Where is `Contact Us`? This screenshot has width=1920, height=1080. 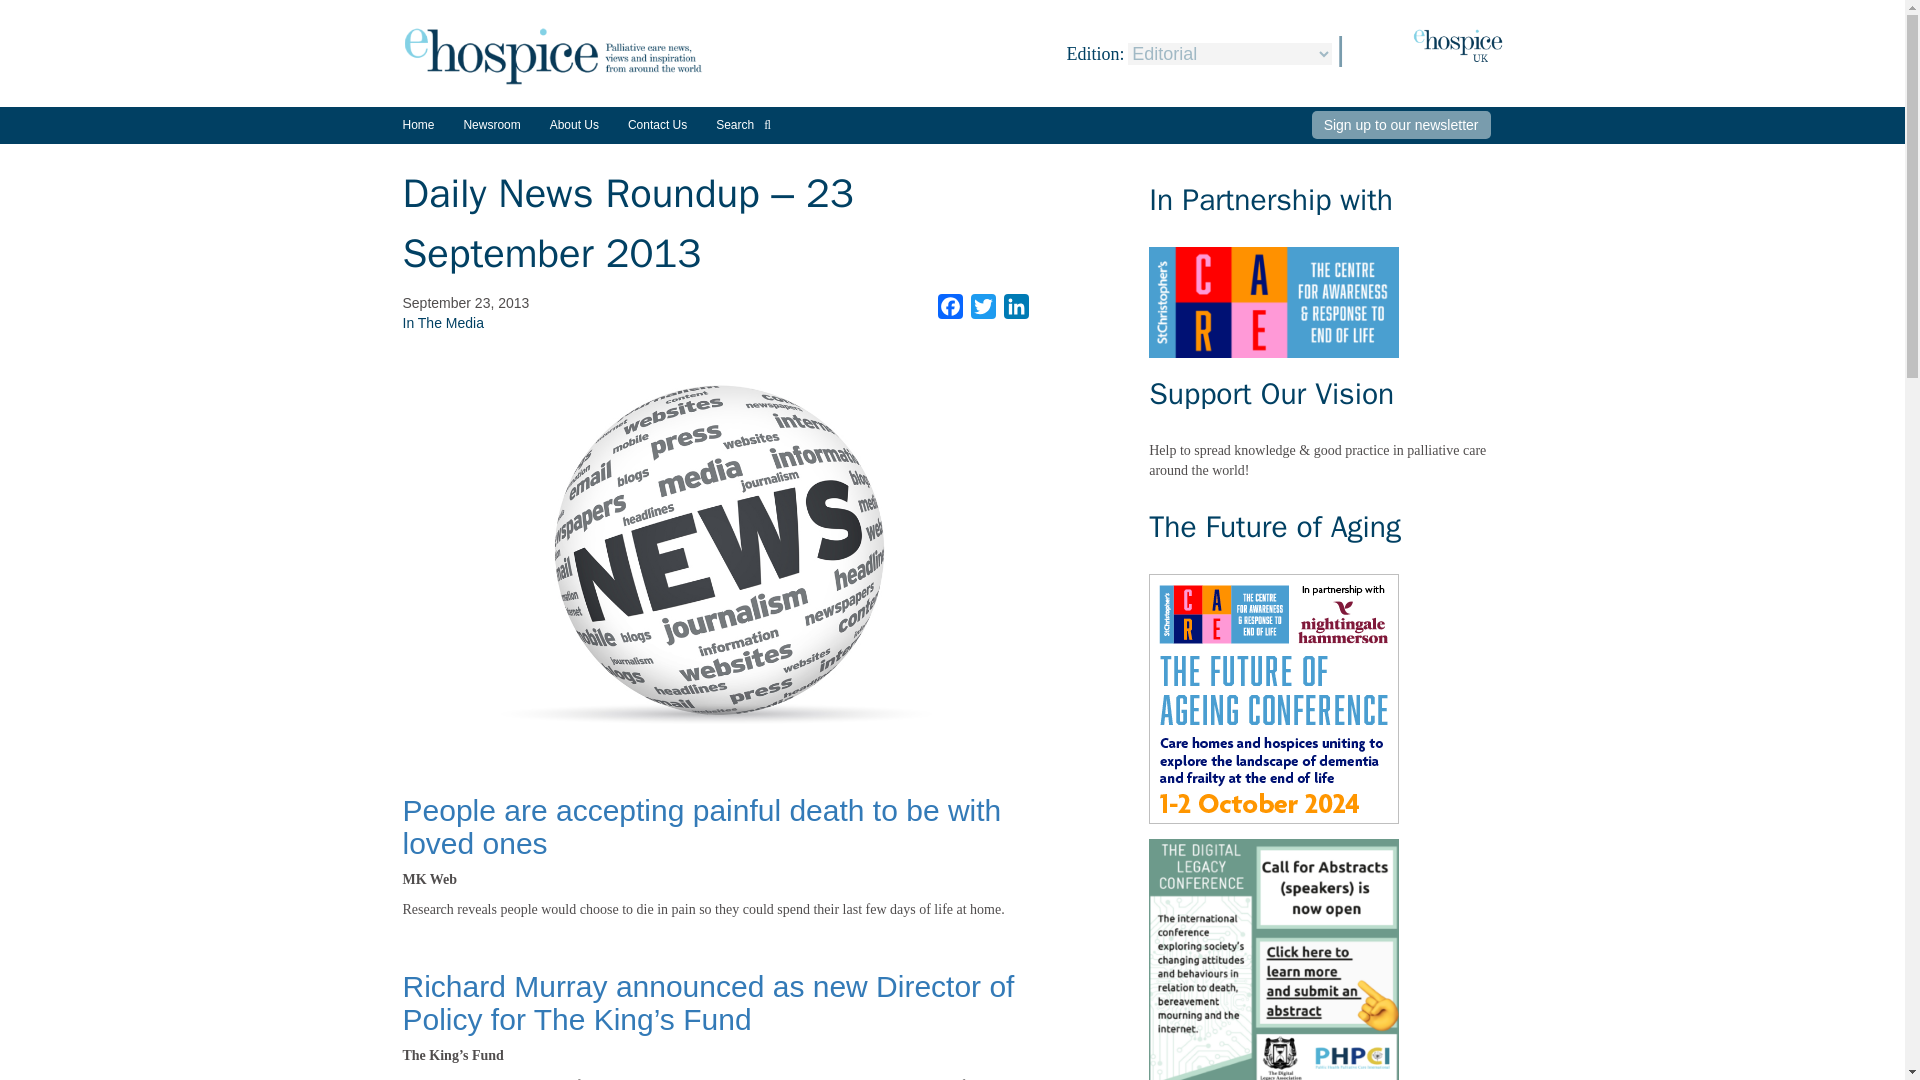 Contact Us is located at coordinates (657, 124).